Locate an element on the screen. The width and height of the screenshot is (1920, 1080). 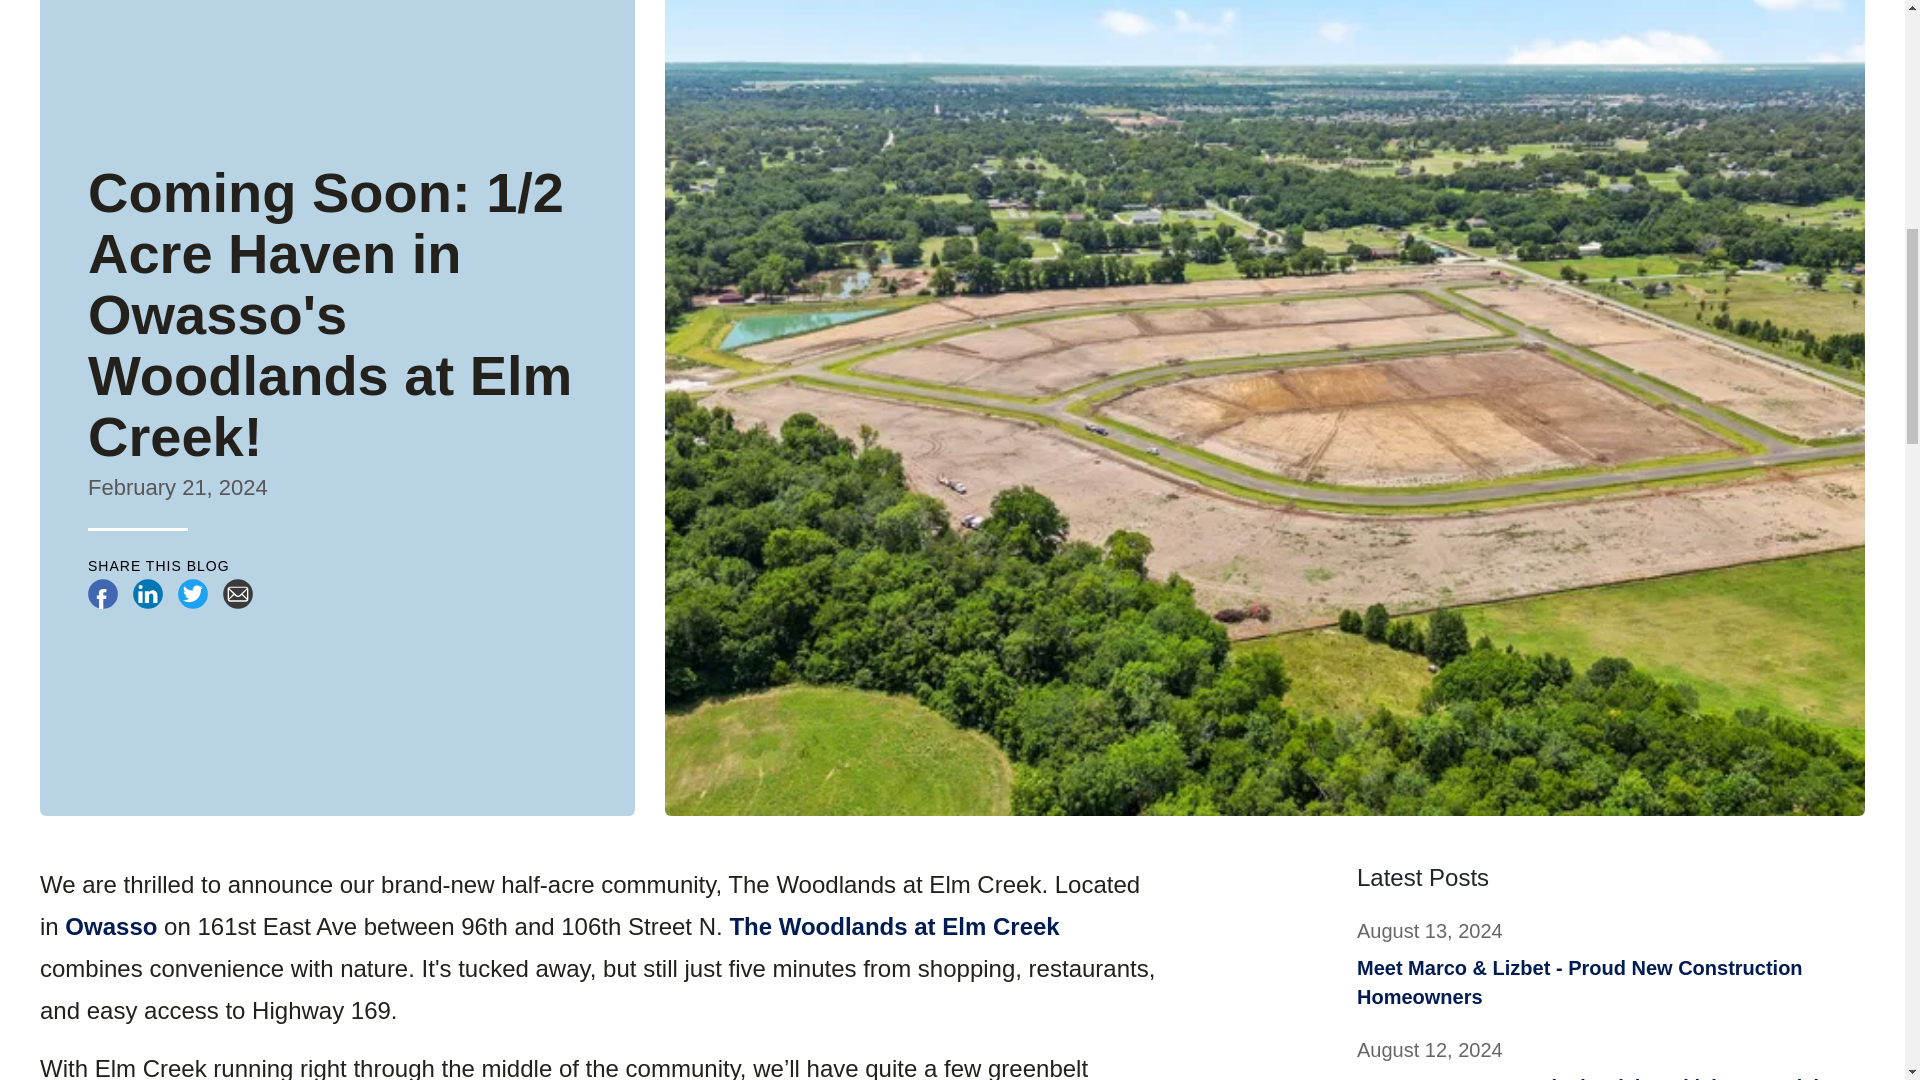
The Woodlands at Elm Creek is located at coordinates (894, 926).